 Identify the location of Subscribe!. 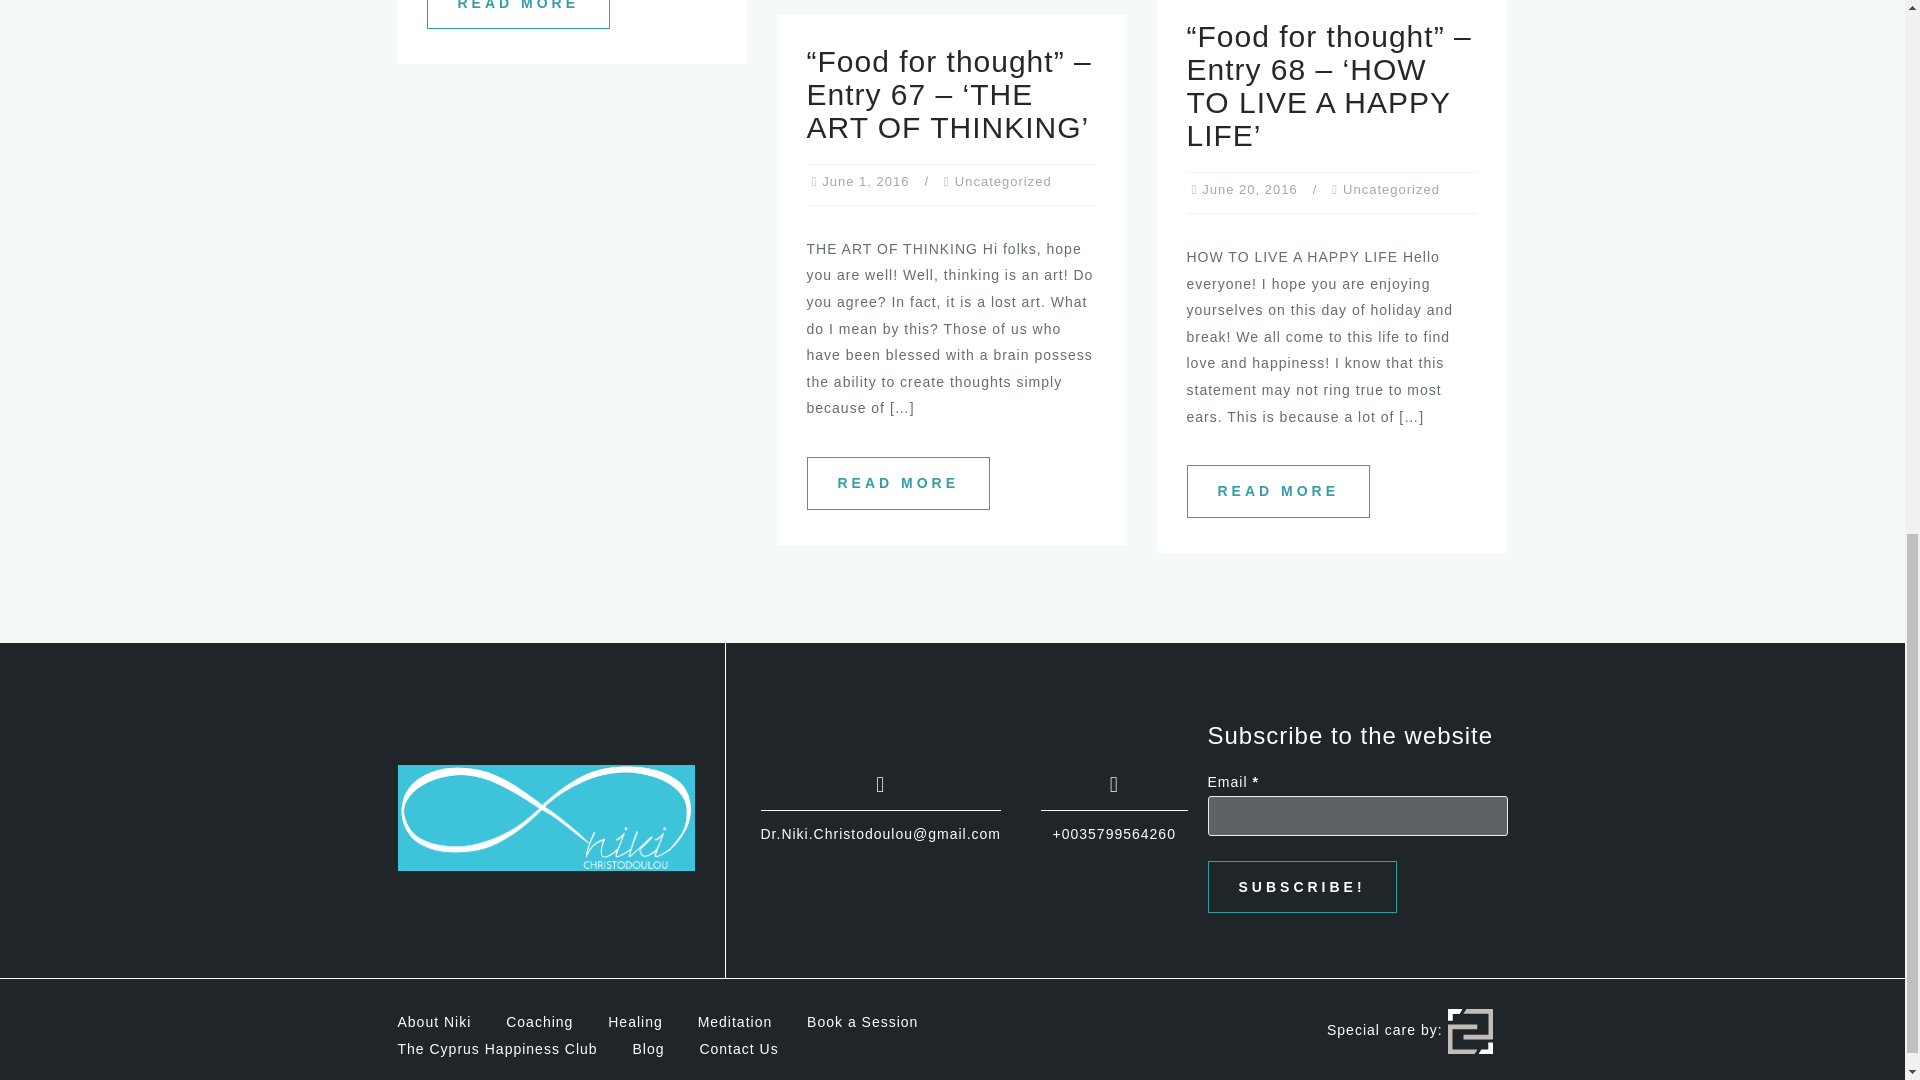
(1302, 886).